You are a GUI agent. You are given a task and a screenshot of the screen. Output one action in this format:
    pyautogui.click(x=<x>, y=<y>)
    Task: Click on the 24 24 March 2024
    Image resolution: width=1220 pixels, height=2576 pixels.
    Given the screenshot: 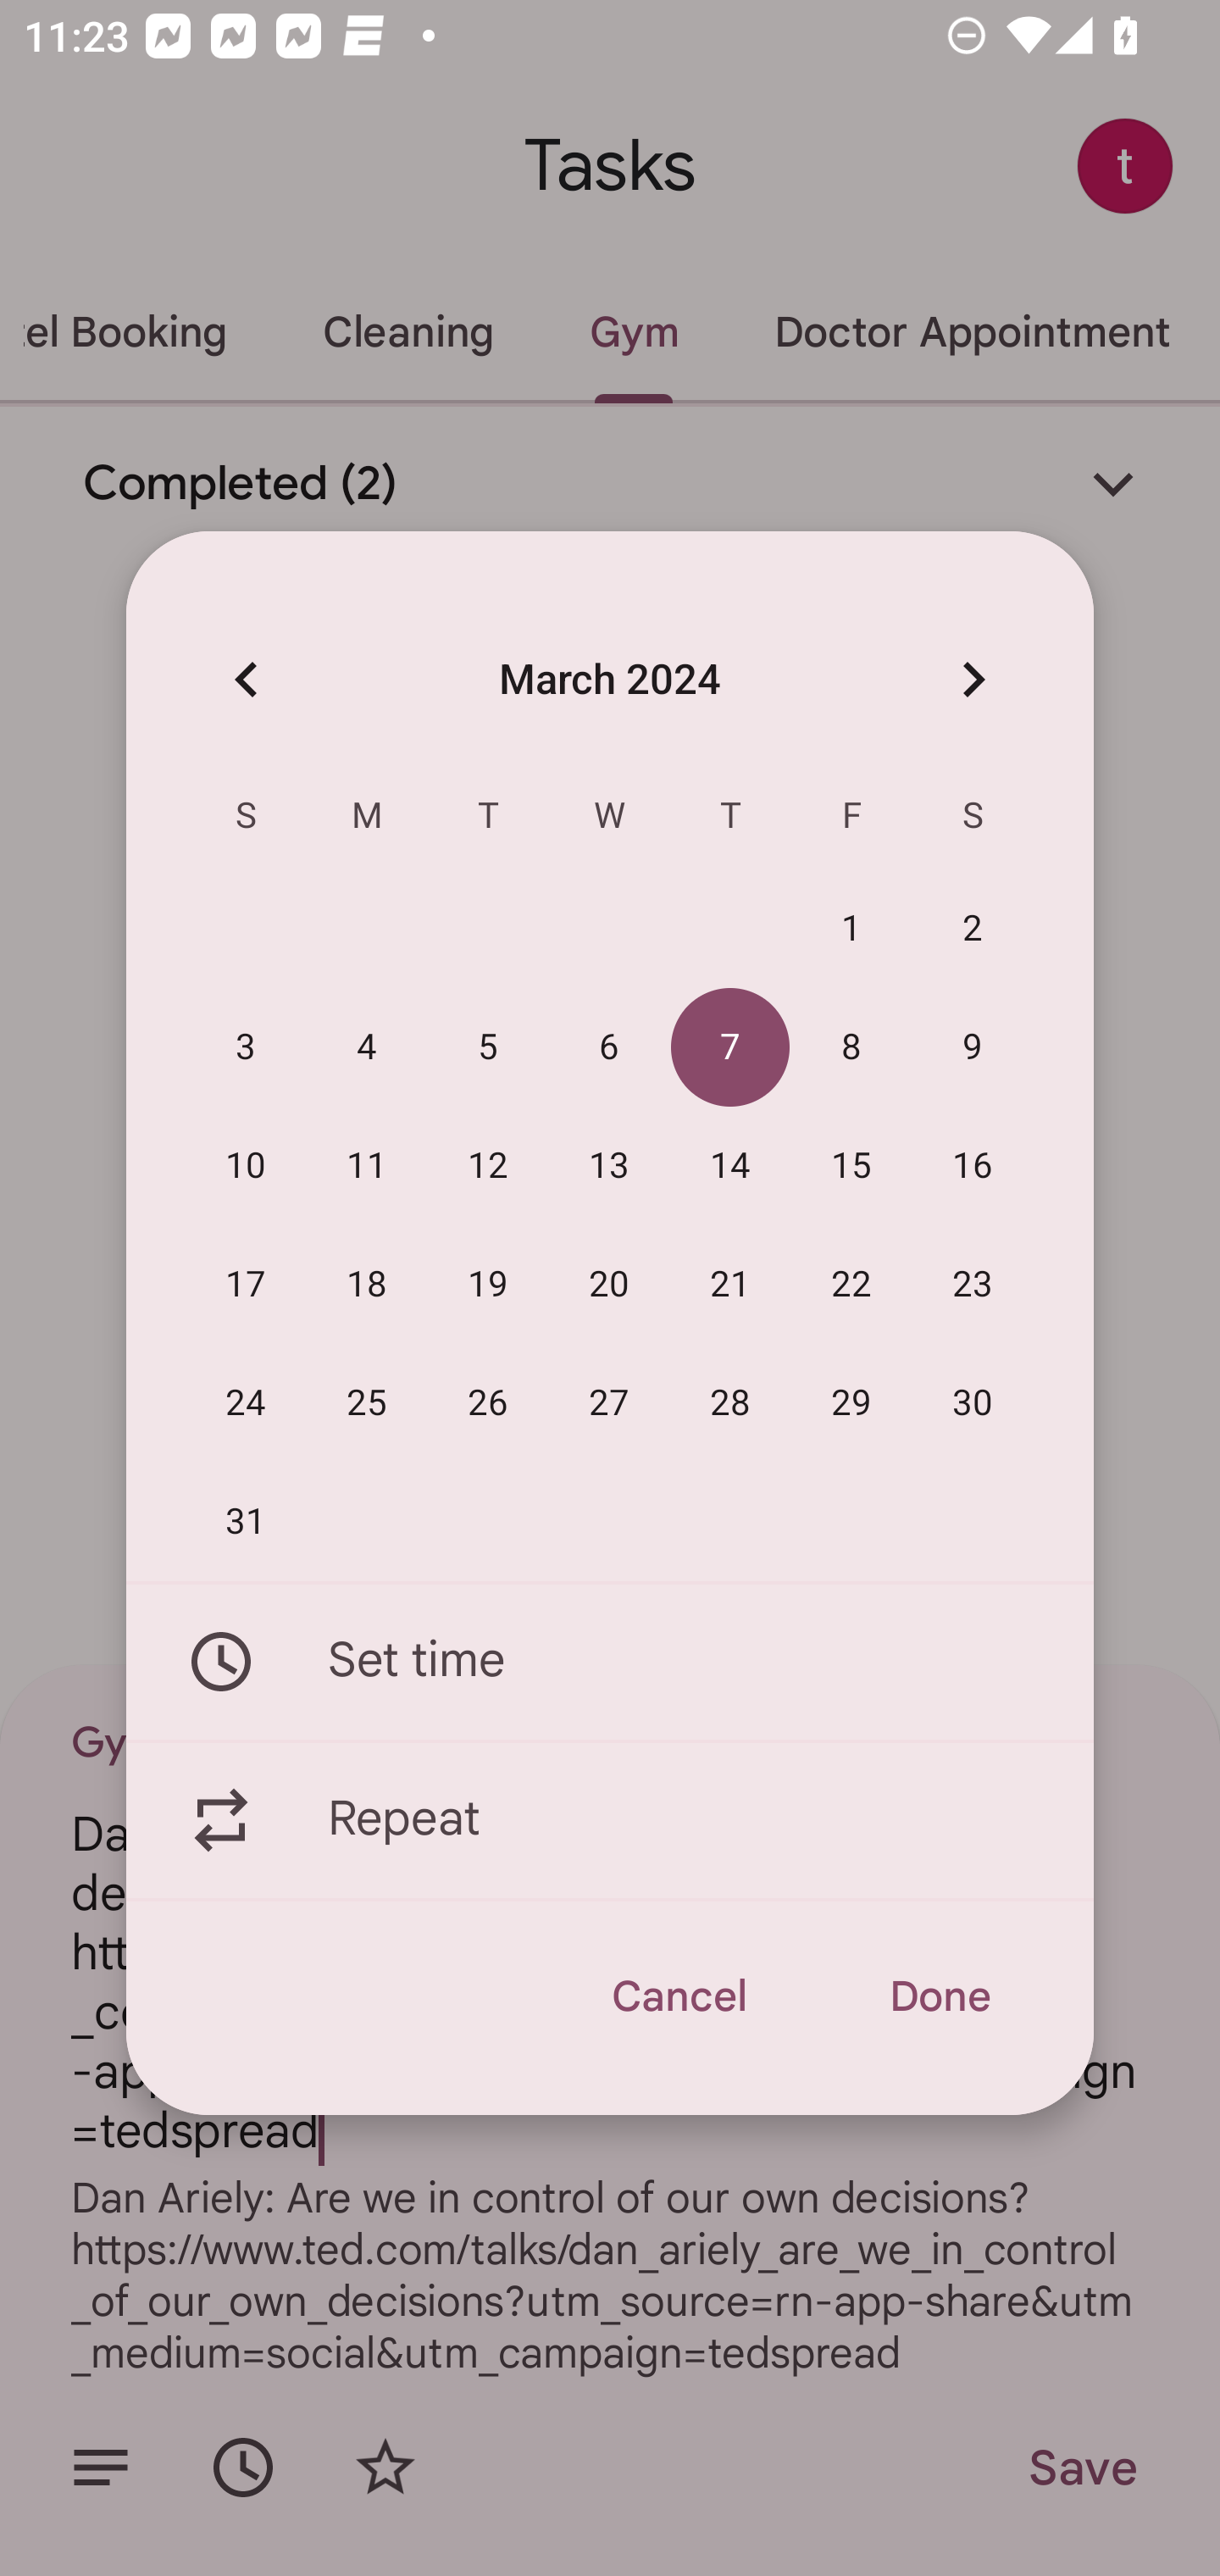 What is the action you would take?
    pyautogui.click(x=246, y=1403)
    